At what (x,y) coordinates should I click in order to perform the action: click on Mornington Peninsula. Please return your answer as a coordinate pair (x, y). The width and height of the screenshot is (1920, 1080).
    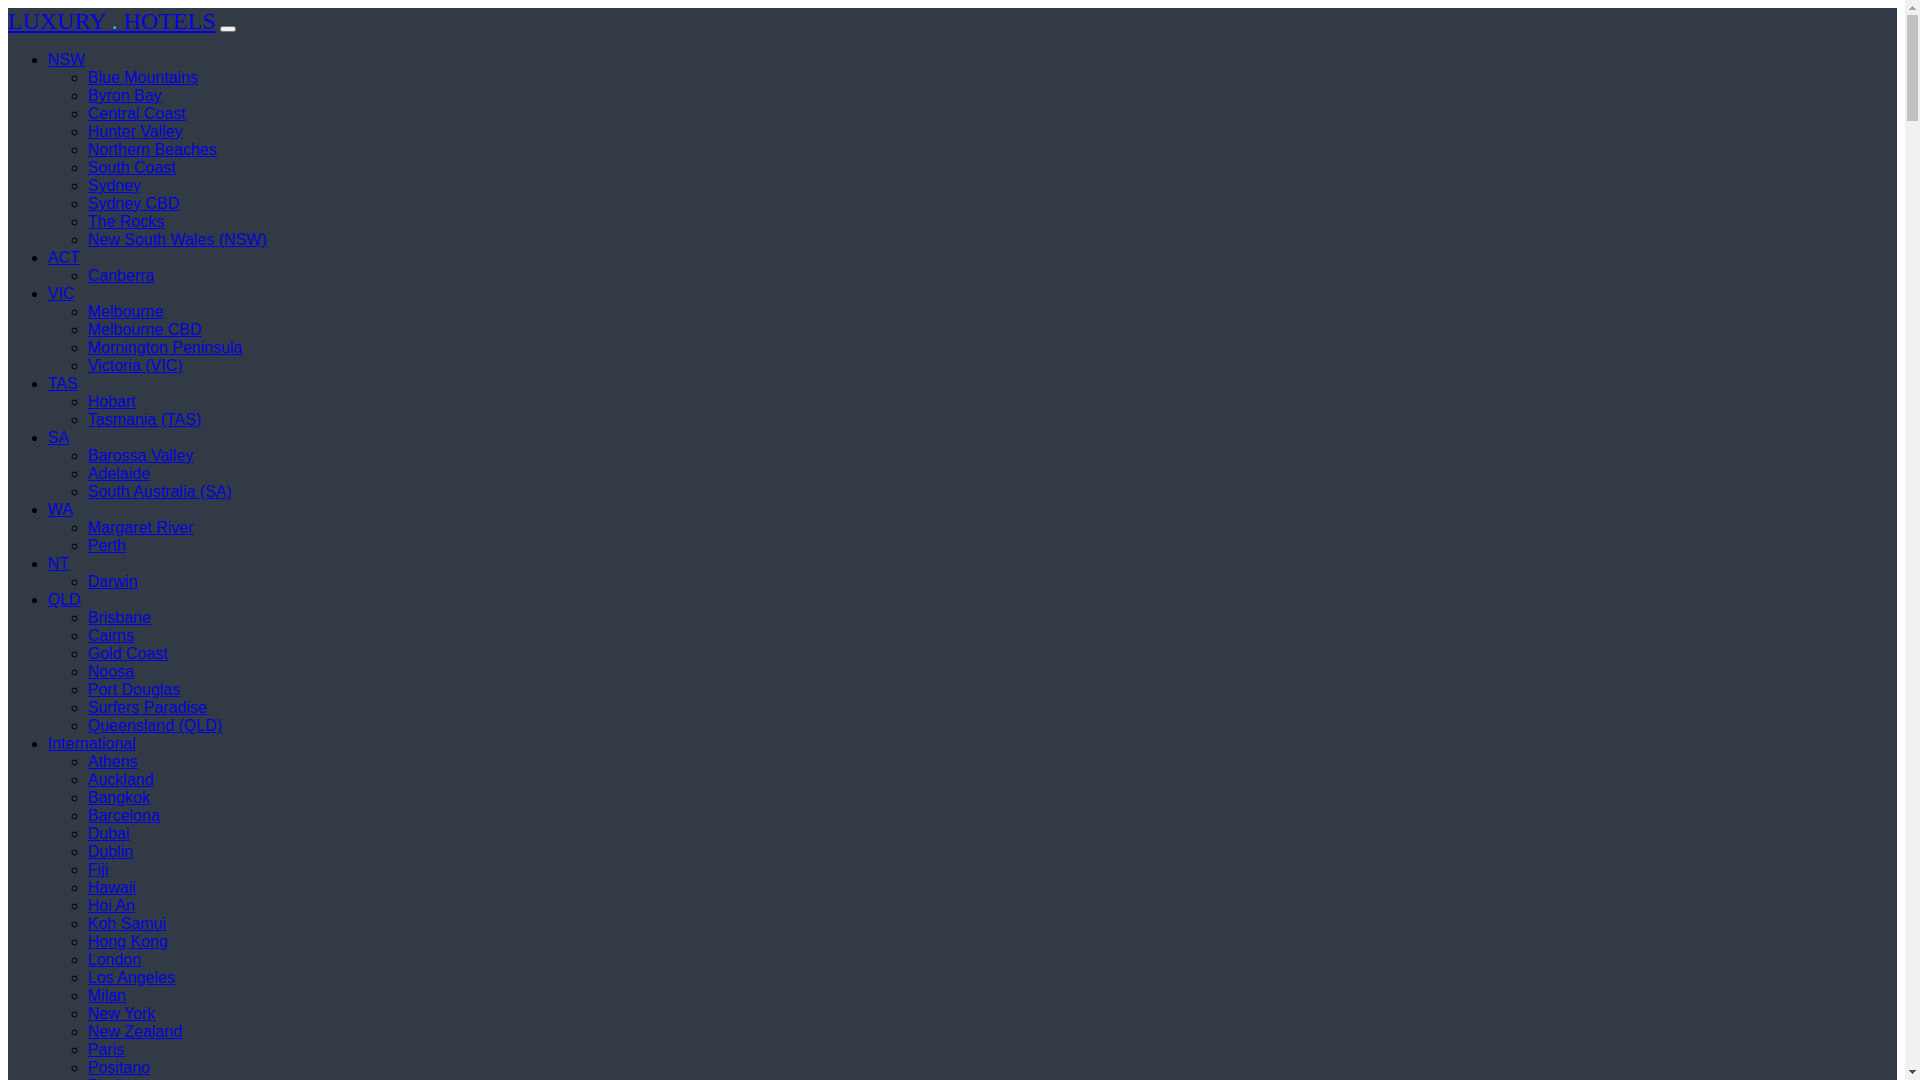
    Looking at the image, I should click on (166, 348).